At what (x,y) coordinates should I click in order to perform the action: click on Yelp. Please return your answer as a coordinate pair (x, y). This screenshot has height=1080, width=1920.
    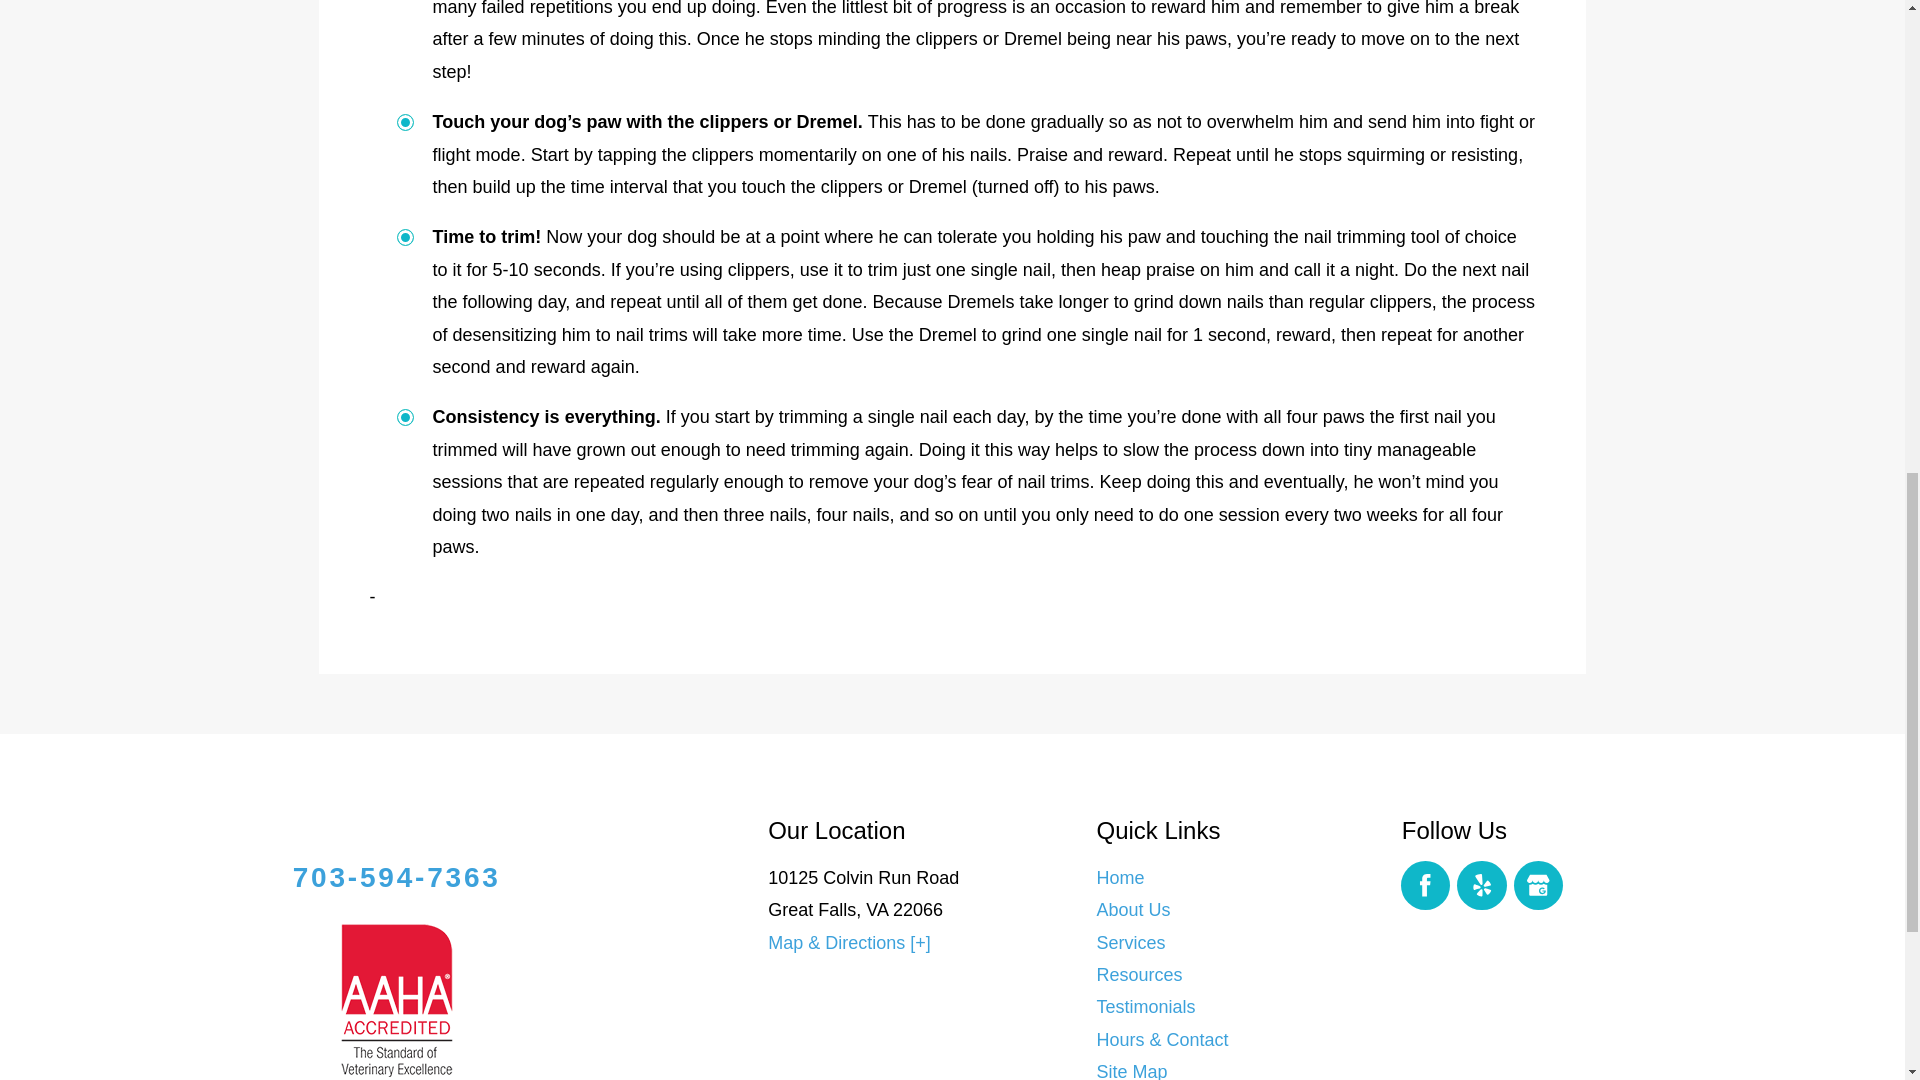
    Looking at the image, I should click on (1482, 886).